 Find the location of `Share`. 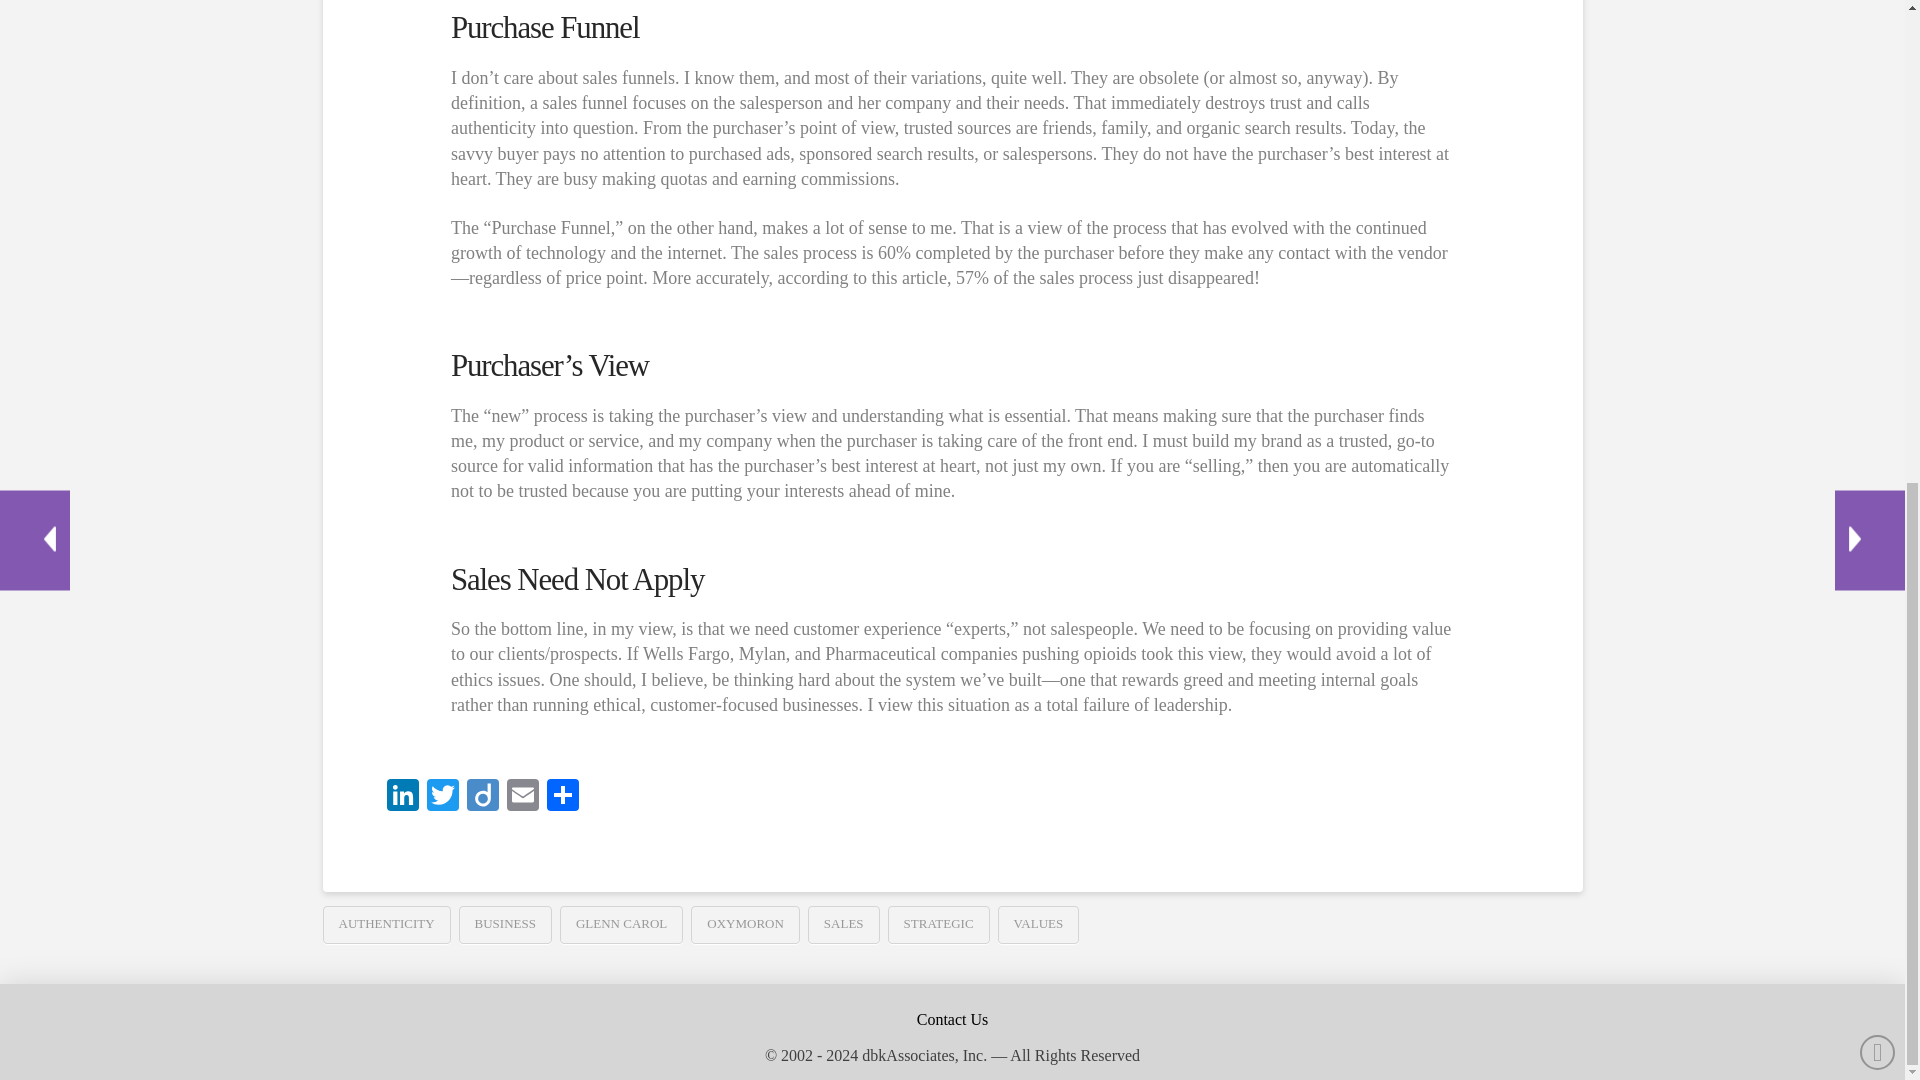

Share is located at coordinates (561, 797).